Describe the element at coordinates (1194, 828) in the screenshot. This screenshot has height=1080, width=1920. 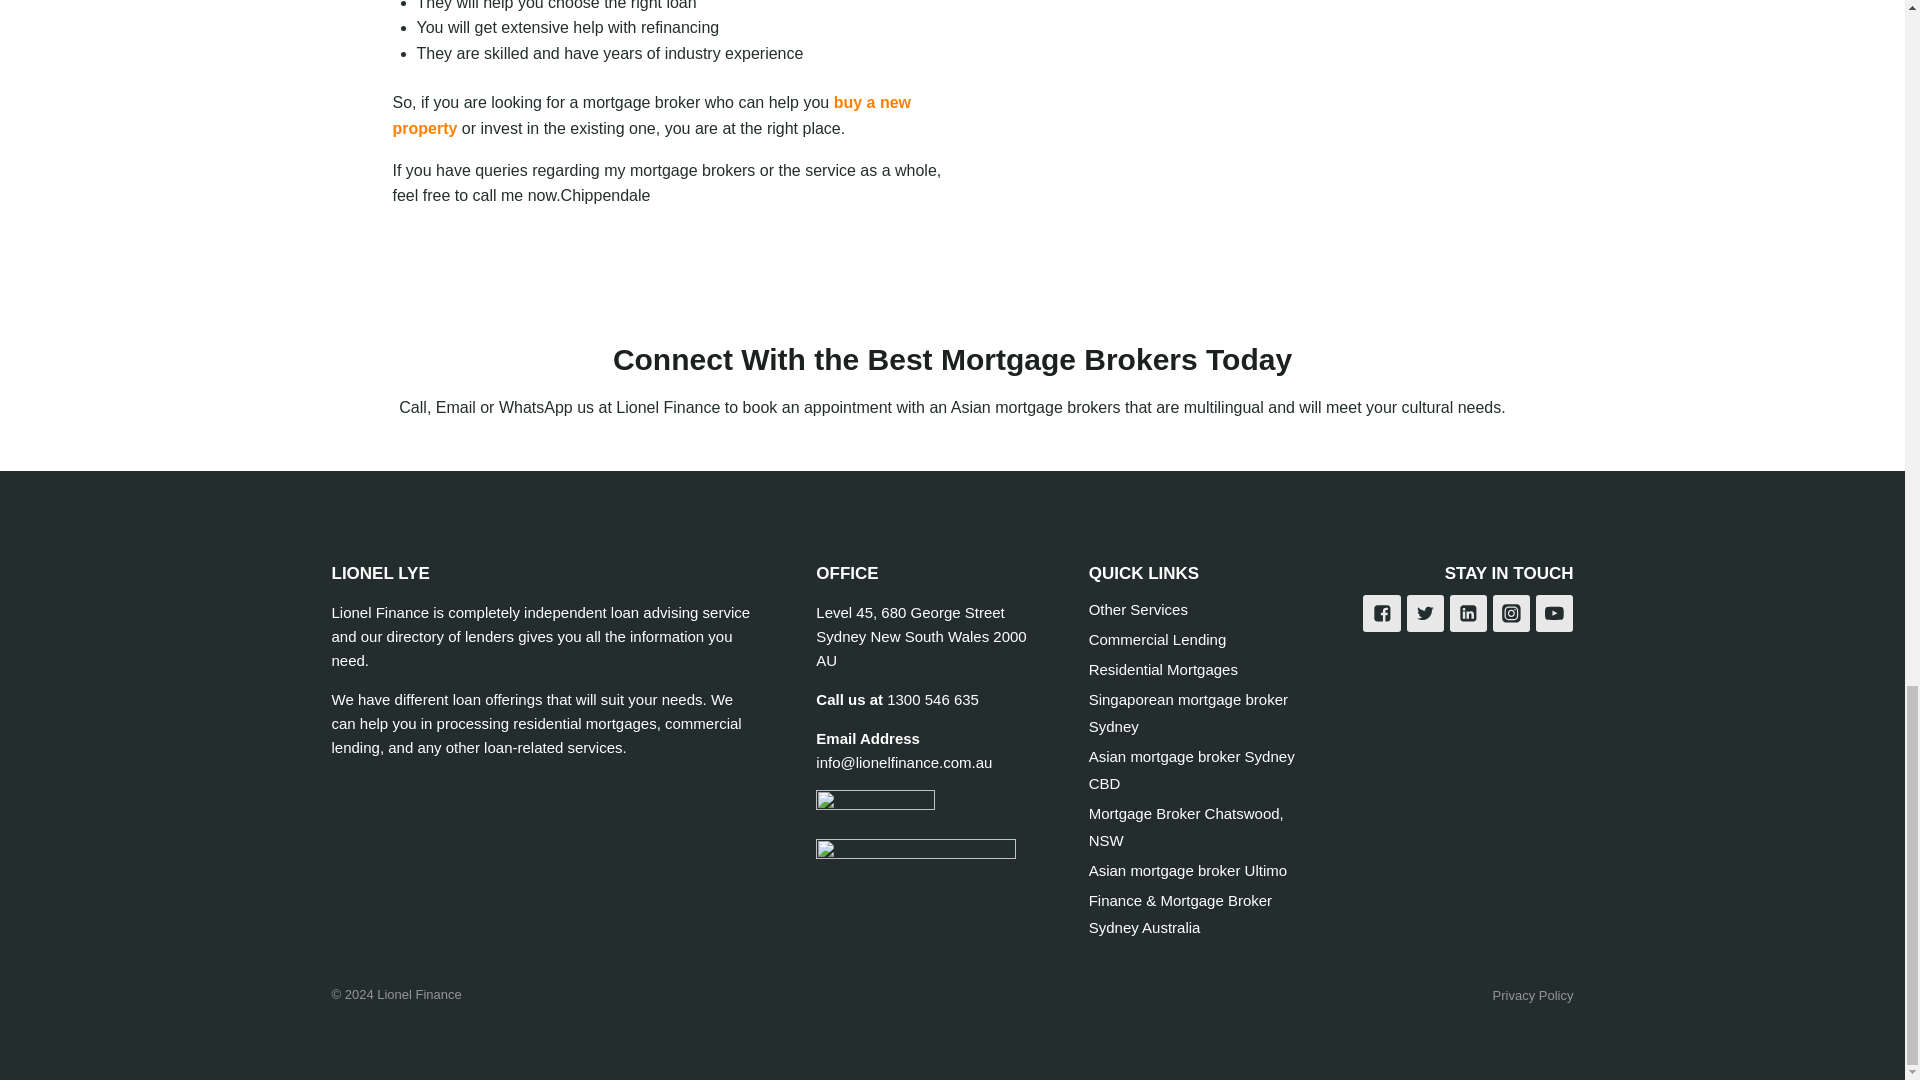
I see `Mortgage Broker Chatswood, NSW` at that location.